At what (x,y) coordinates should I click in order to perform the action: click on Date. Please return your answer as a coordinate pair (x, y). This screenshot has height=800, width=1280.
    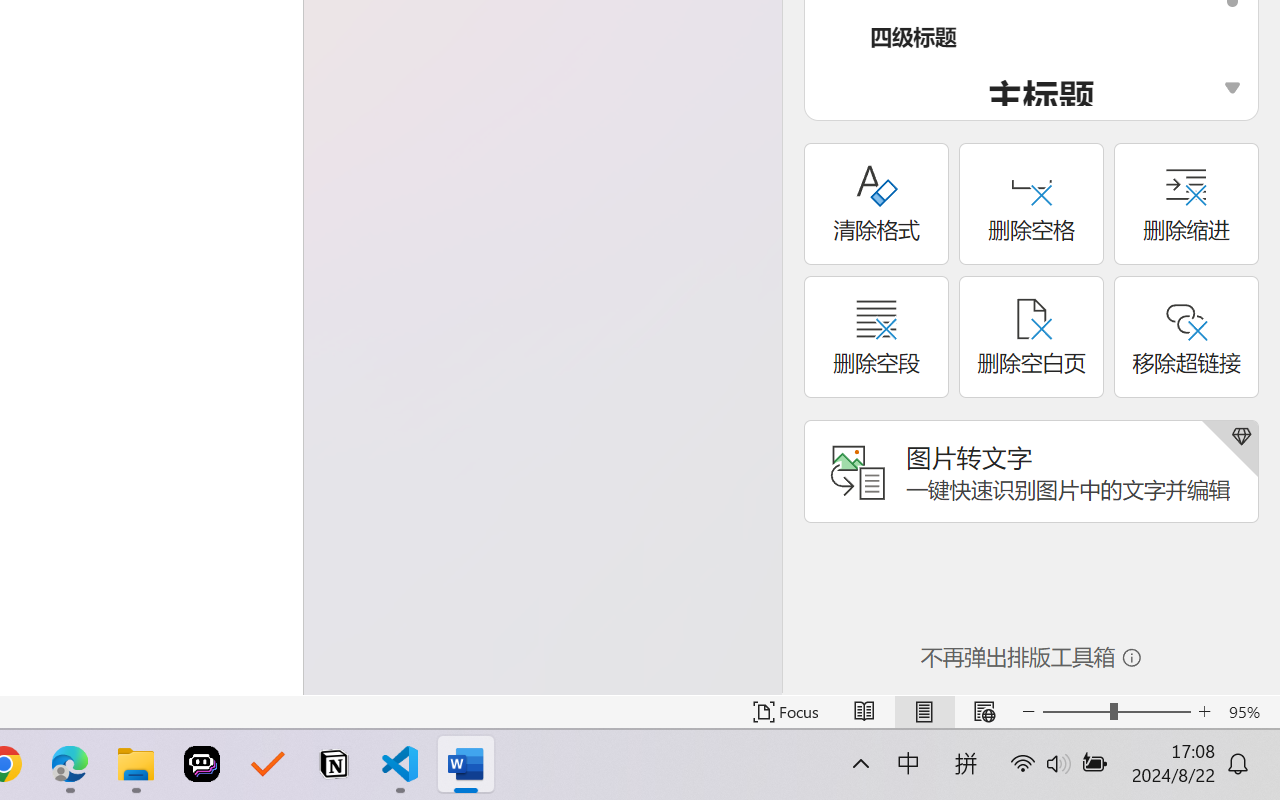
    Looking at the image, I should click on (194, 224).